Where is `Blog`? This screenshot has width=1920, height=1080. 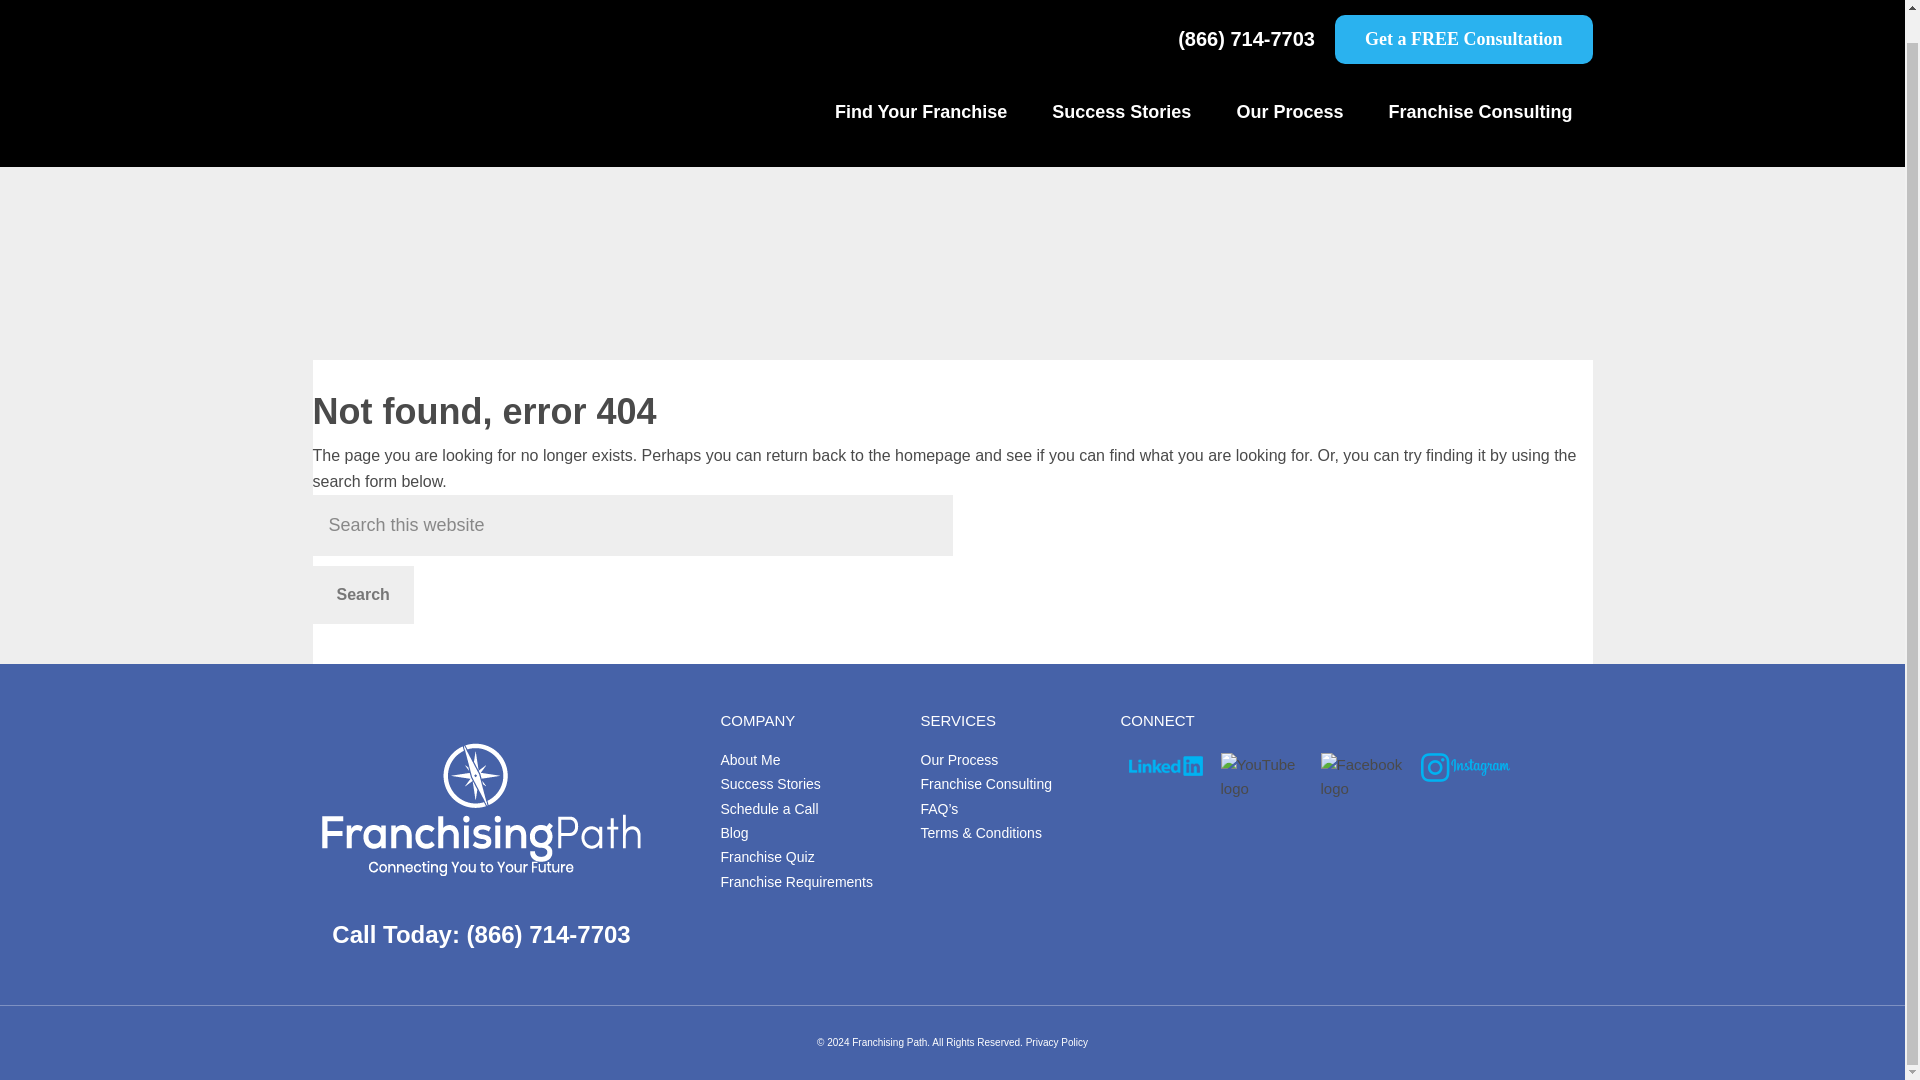
Blog is located at coordinates (734, 833).